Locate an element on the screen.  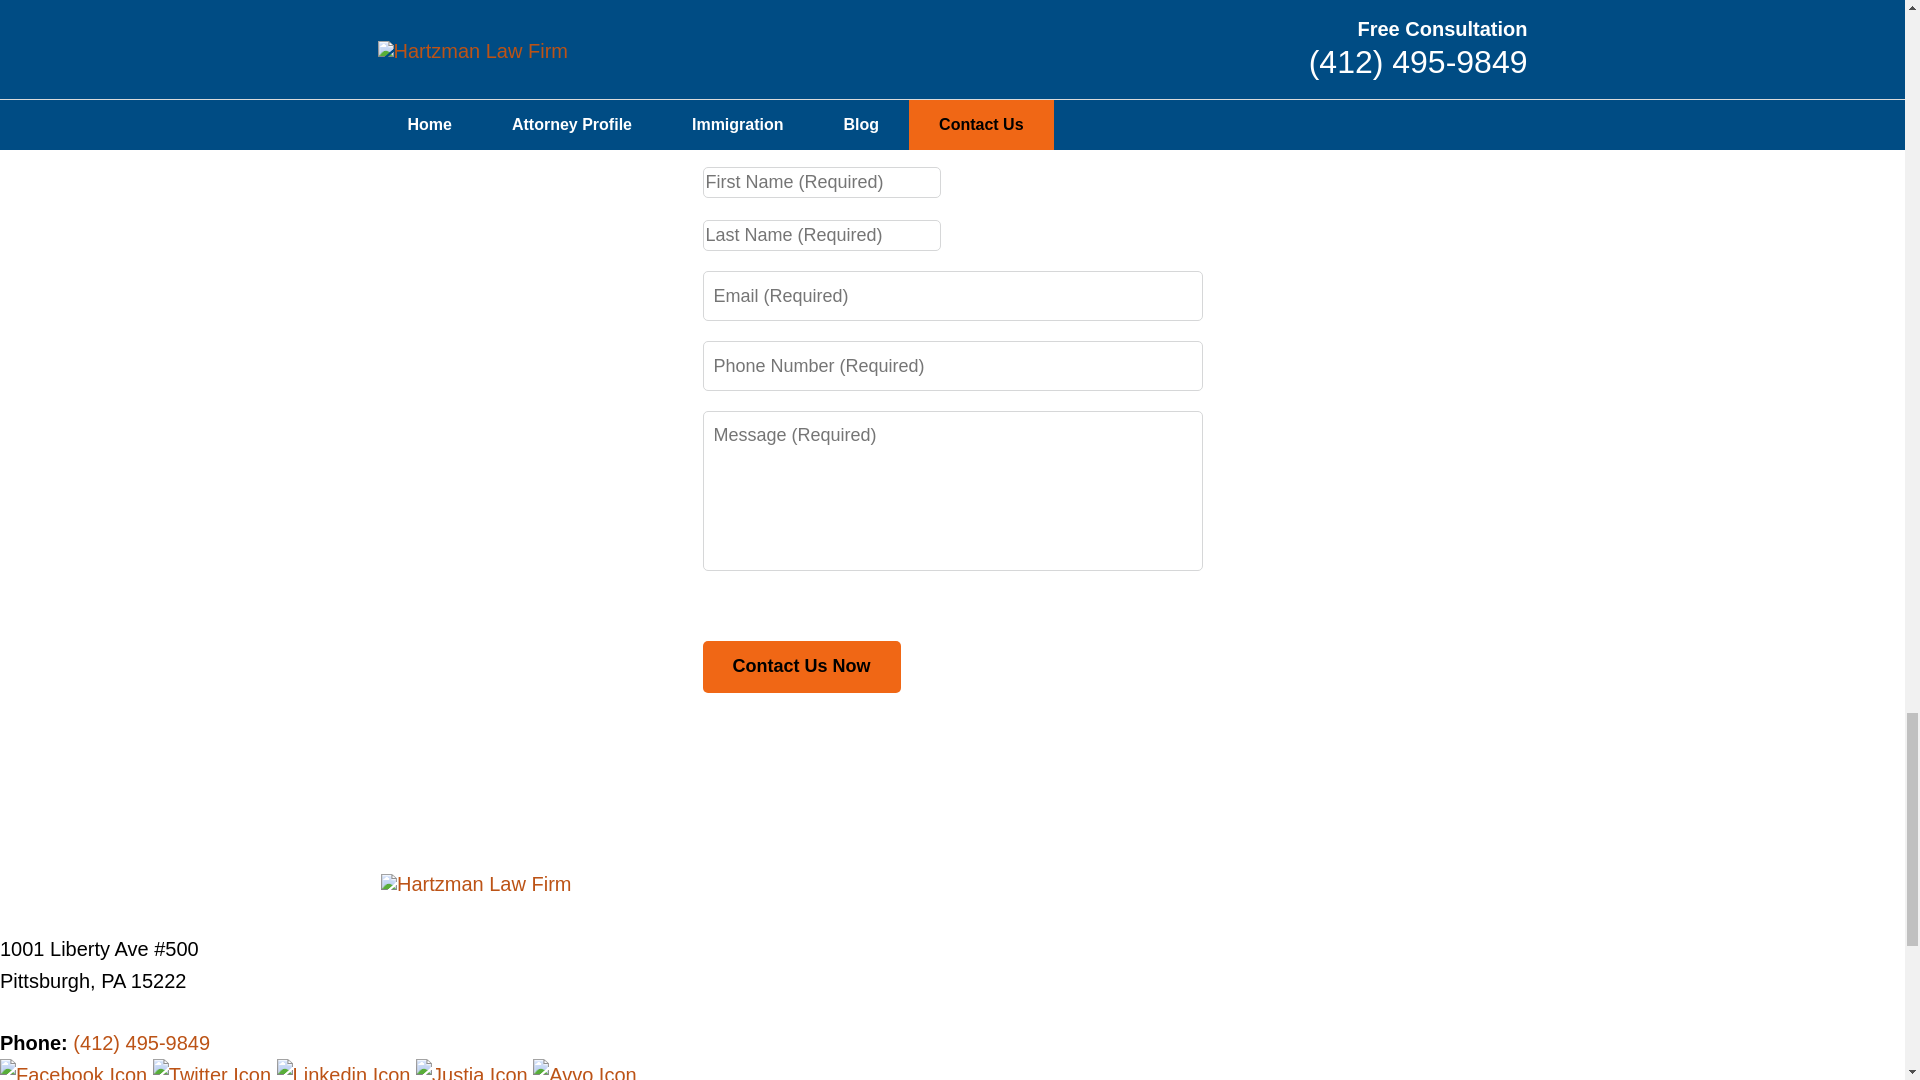
Avvo is located at coordinates (584, 1072).